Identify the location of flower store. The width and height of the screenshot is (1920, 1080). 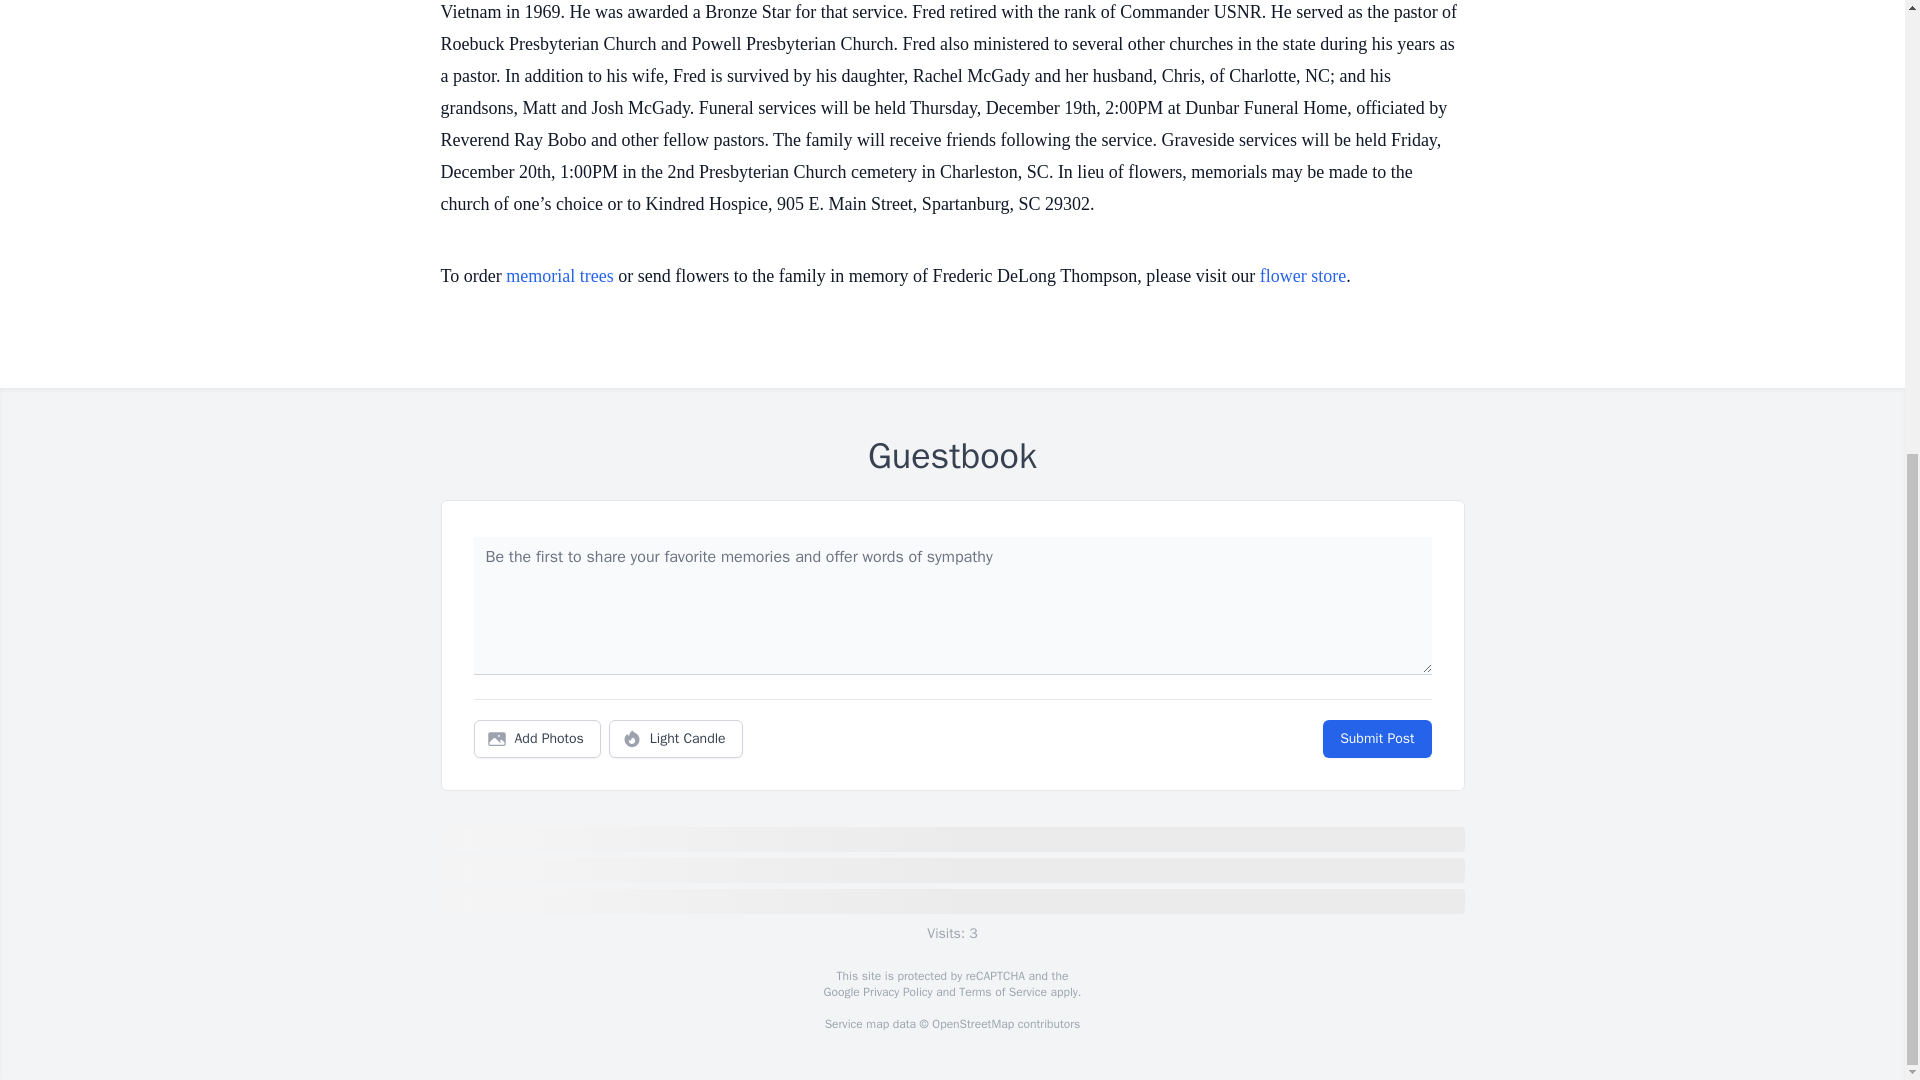
(1302, 276).